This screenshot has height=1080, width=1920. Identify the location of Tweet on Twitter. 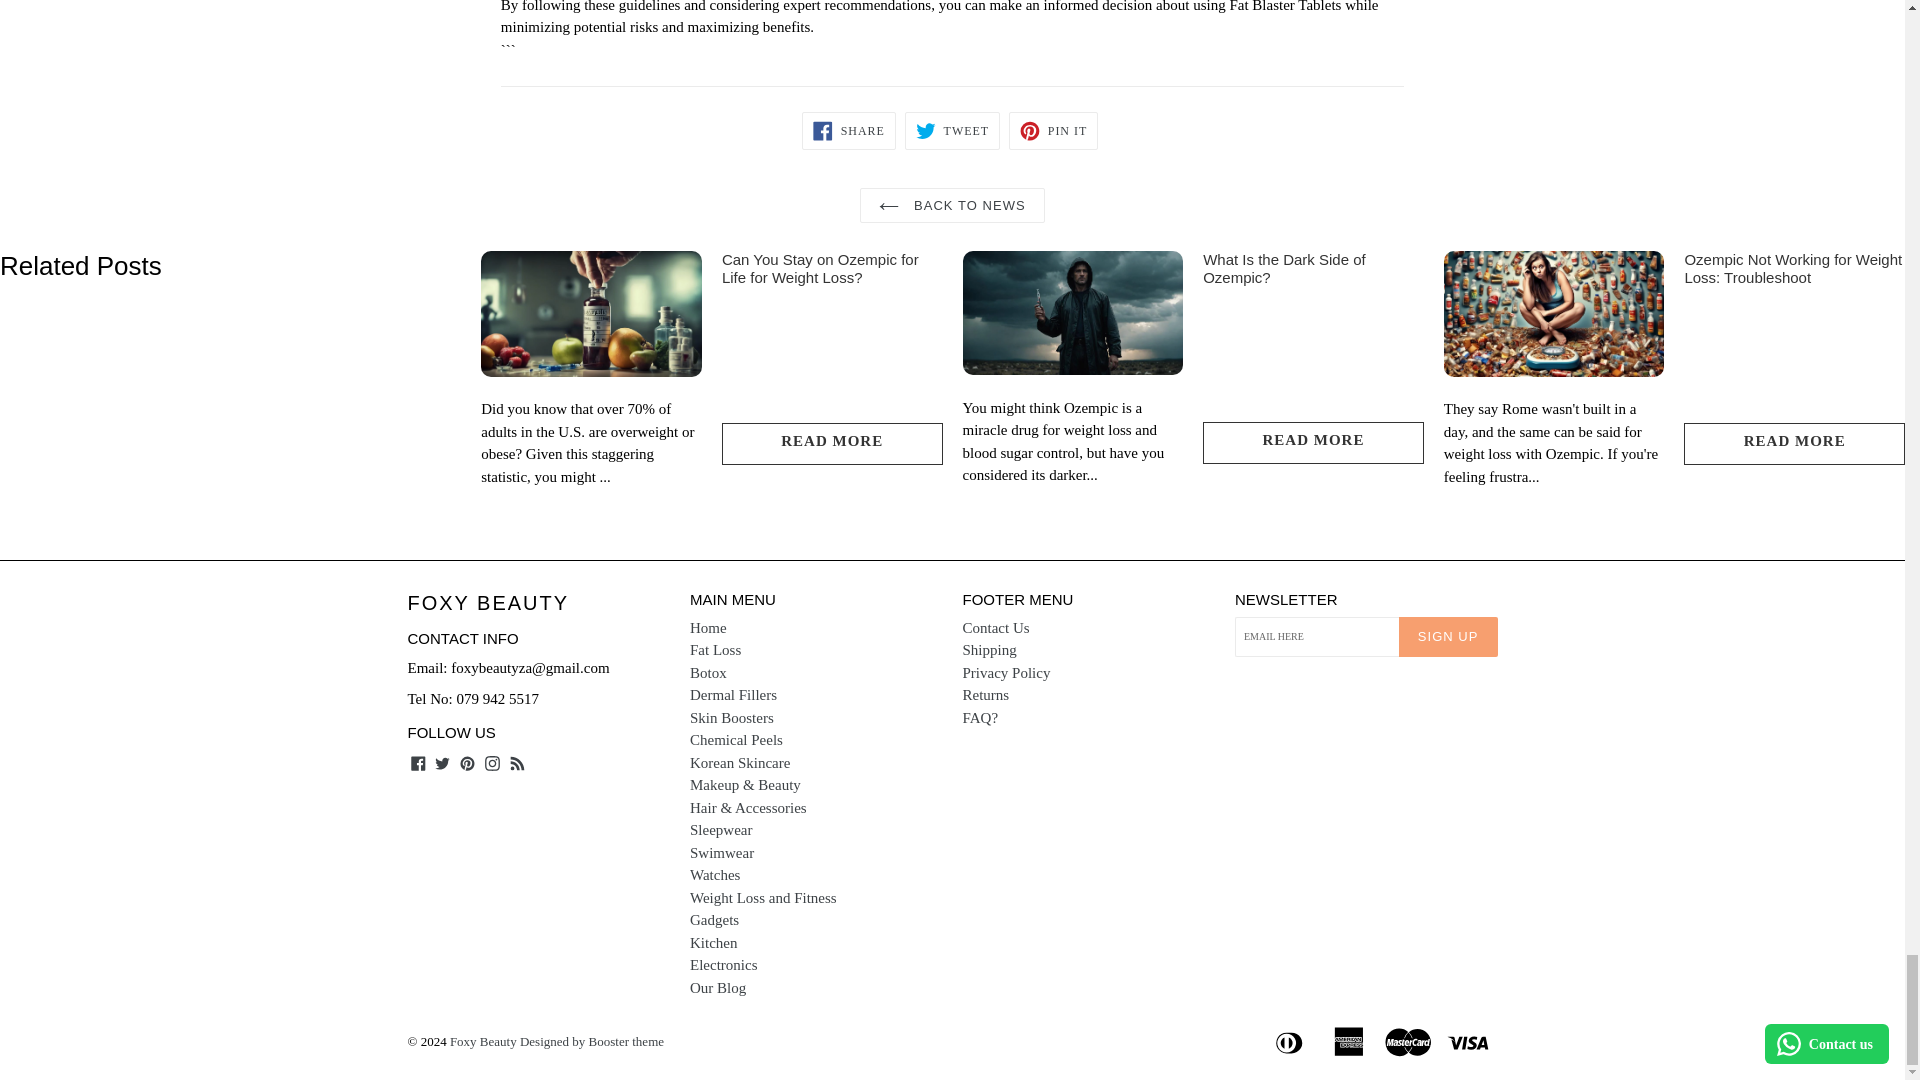
(952, 131).